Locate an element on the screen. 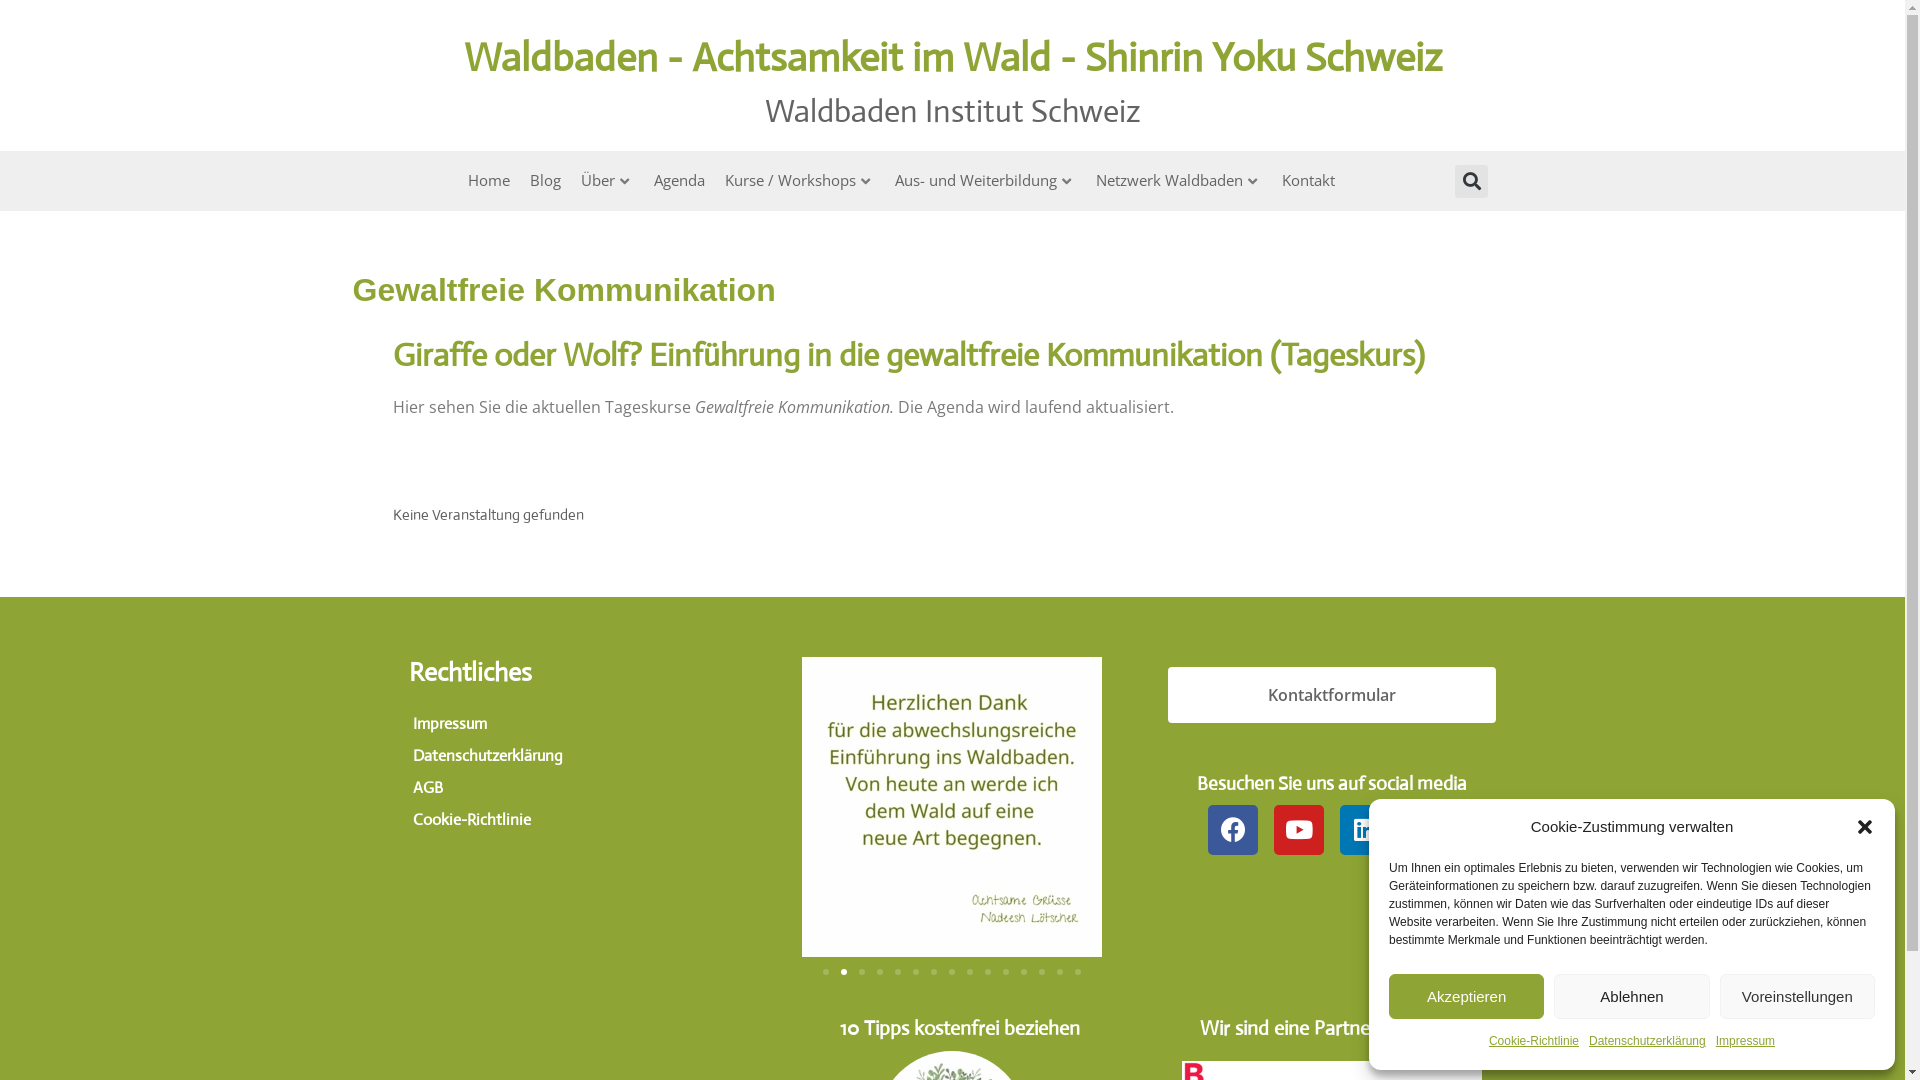 The width and height of the screenshot is (1920, 1080). Waldbaden - Achtsamkeit im Wald - Shinrin Yoku Schweiz is located at coordinates (953, 58).